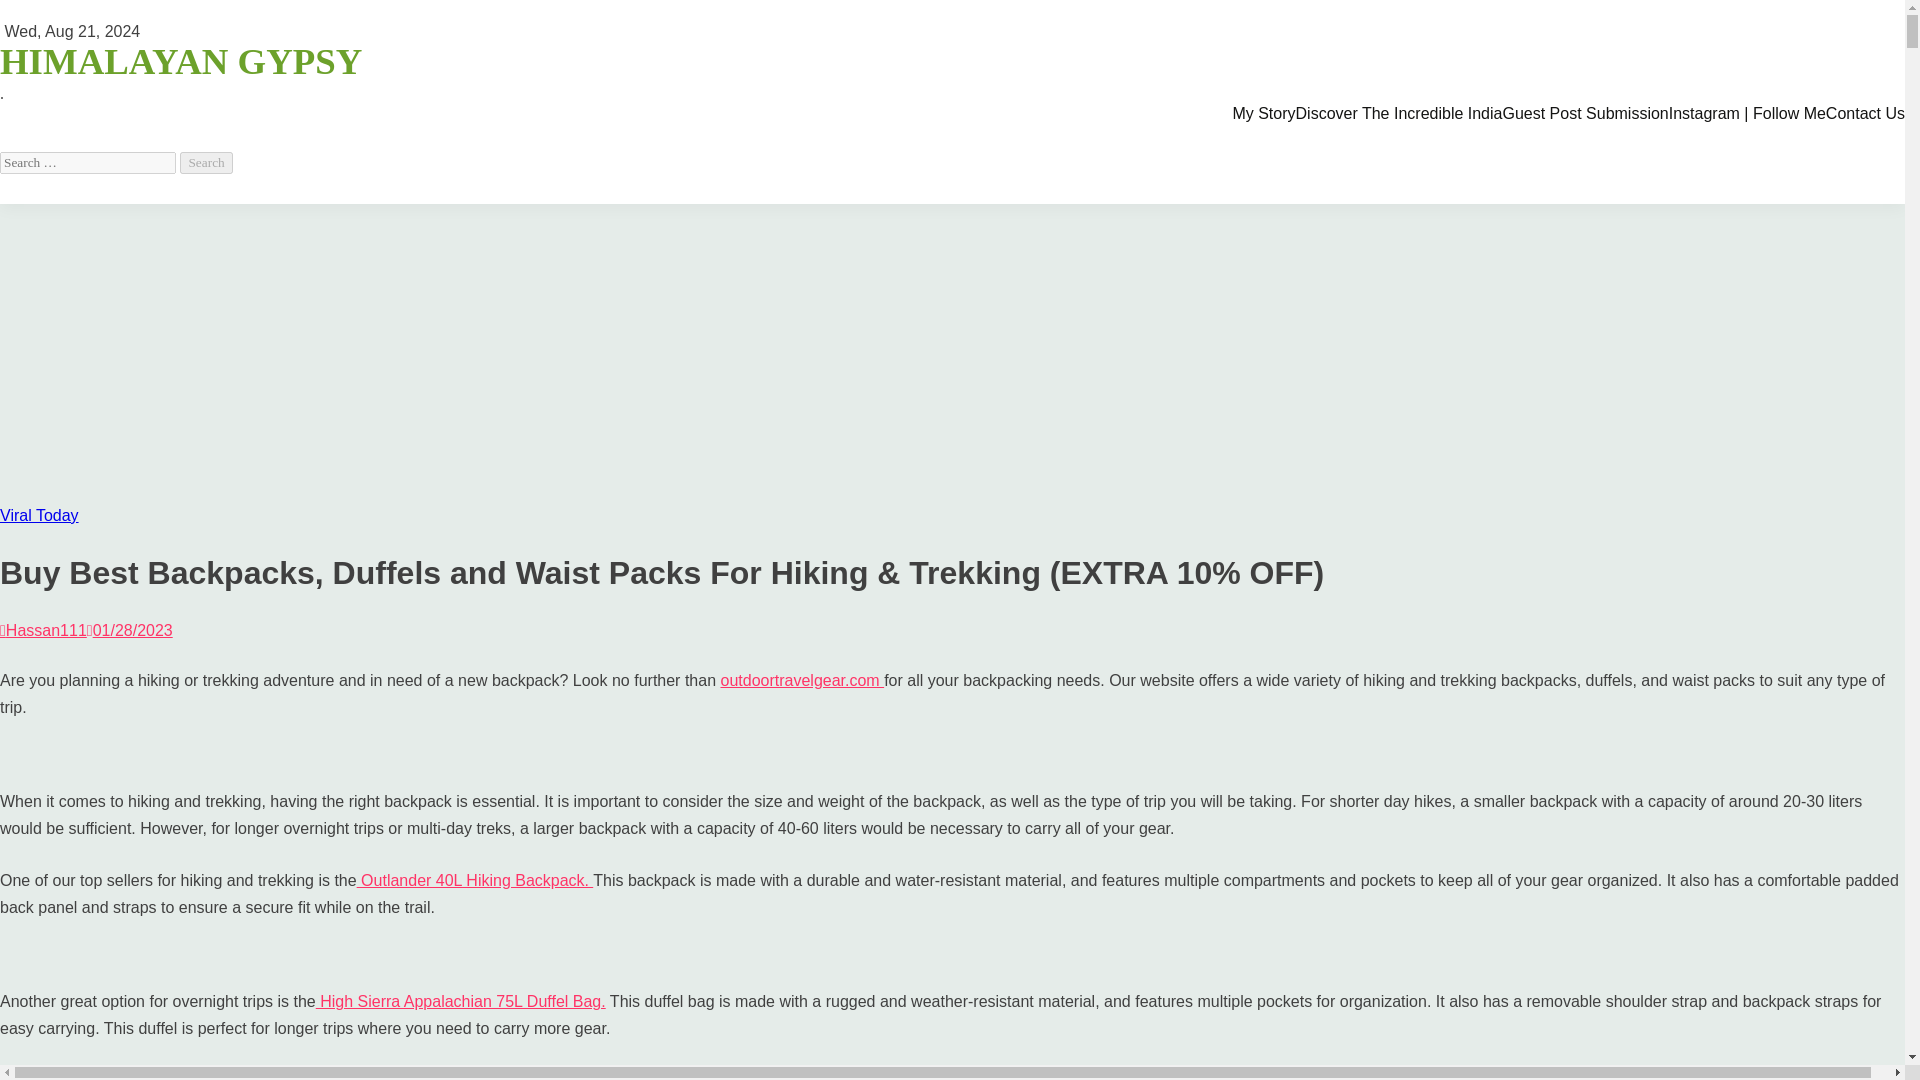 The height and width of the screenshot is (1080, 1920). Describe the element at coordinates (1400, 114) in the screenshot. I see `Discover The Incredible India` at that location.